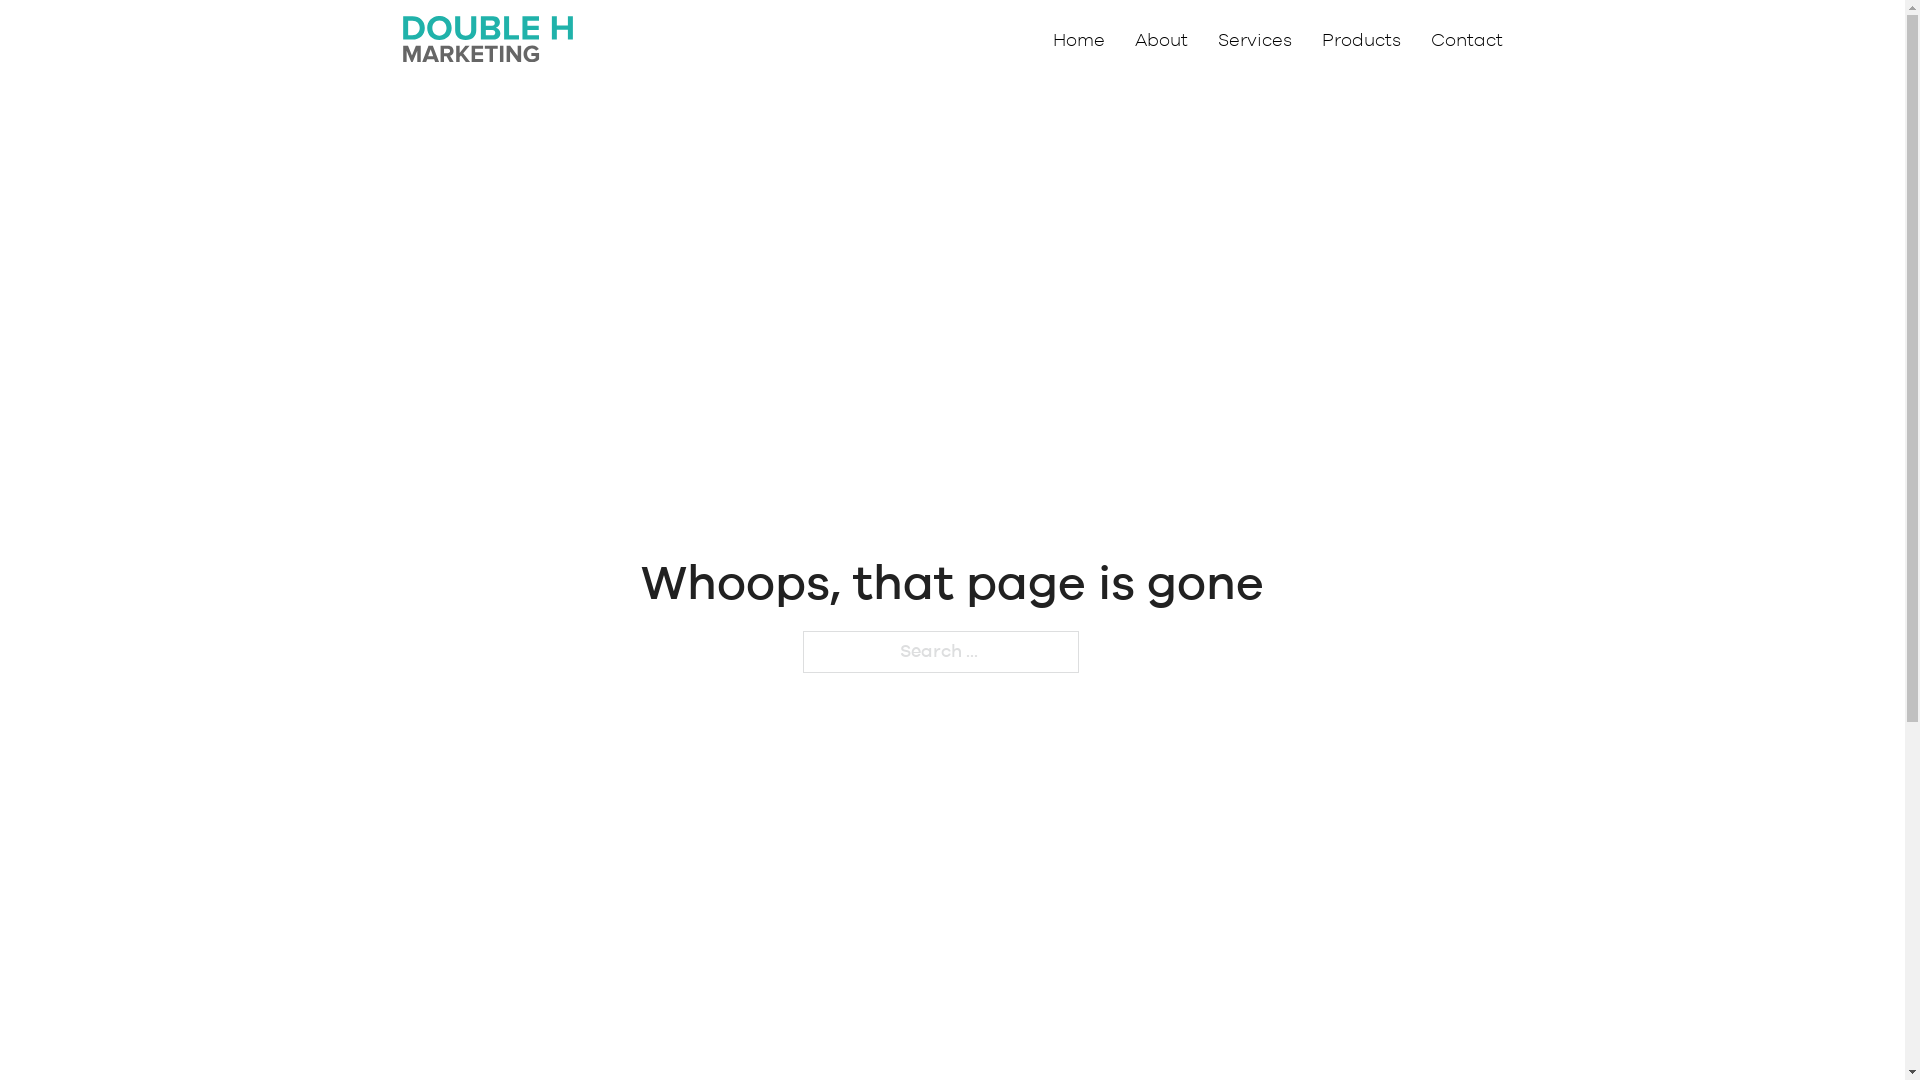  What do you see at coordinates (1362, 42) in the screenshot?
I see `Products` at bounding box center [1362, 42].